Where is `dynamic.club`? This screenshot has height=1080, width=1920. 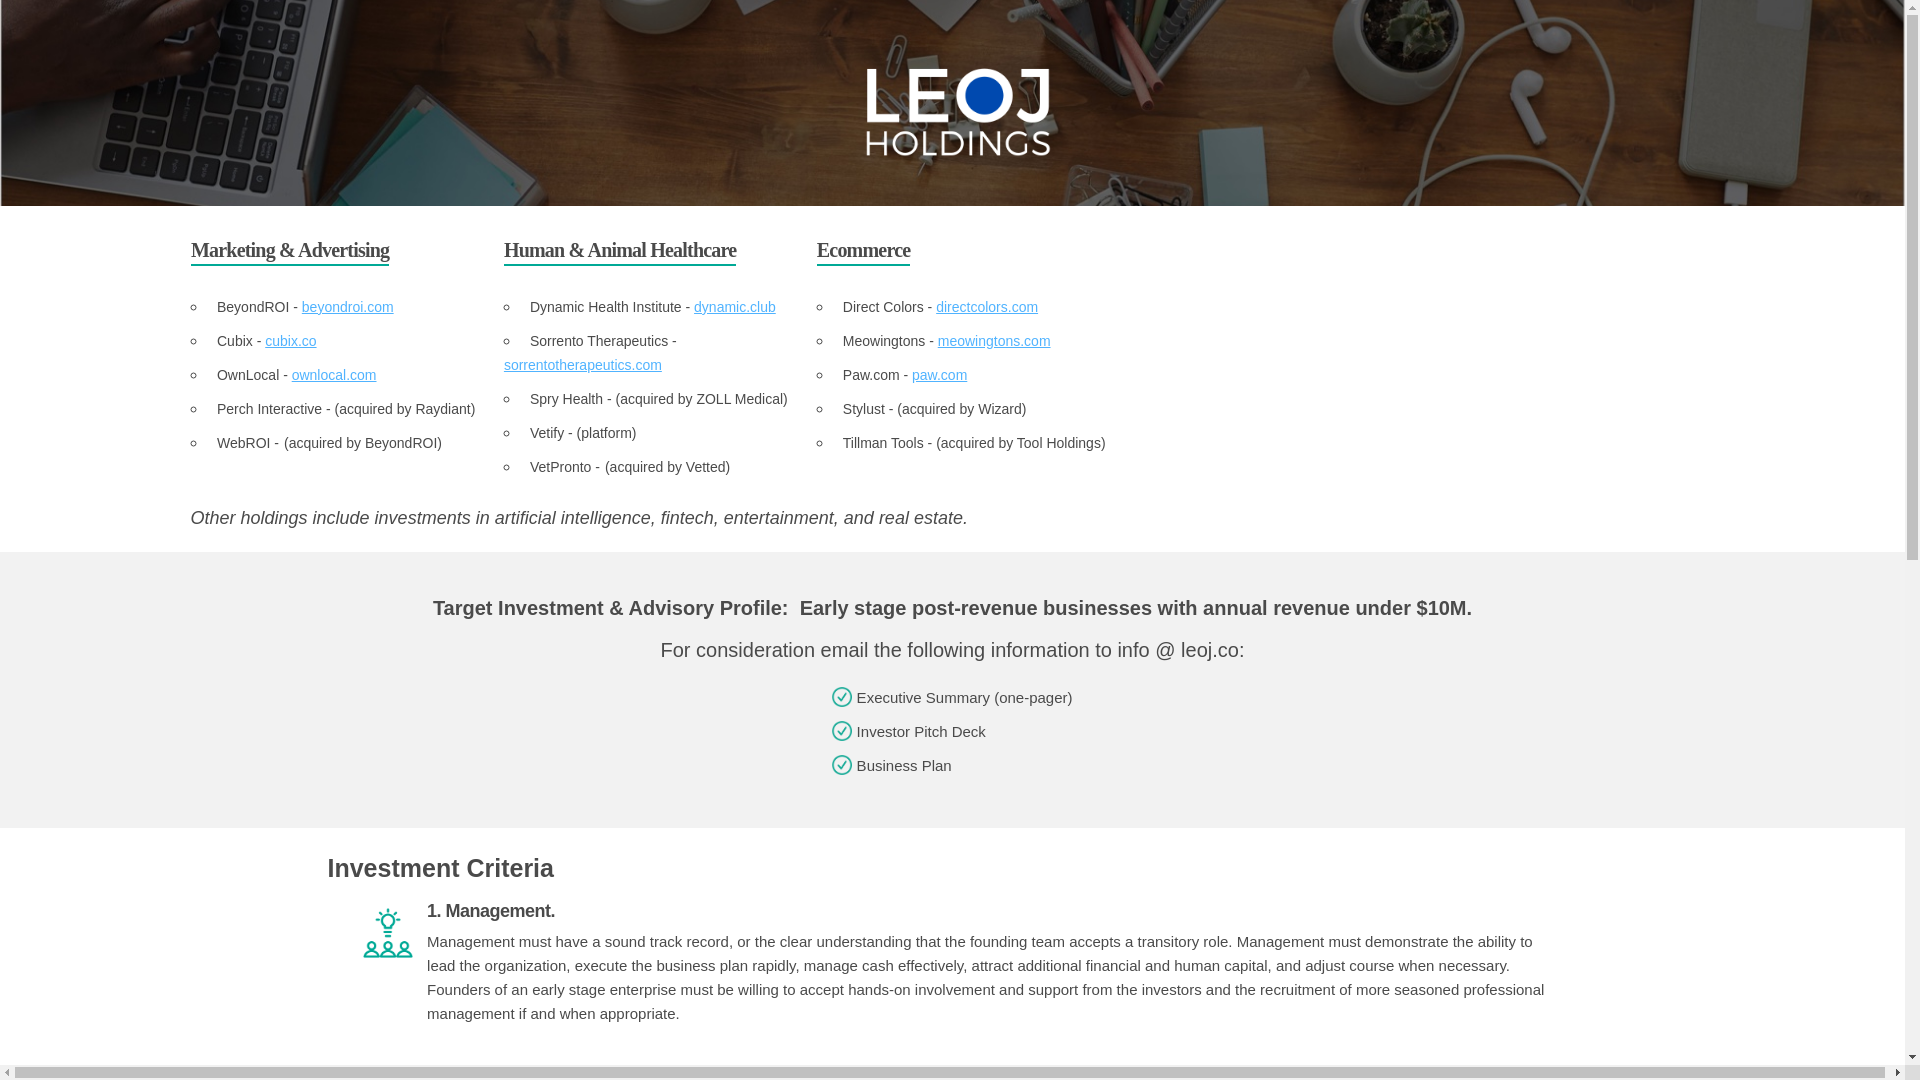 dynamic.club is located at coordinates (734, 307).